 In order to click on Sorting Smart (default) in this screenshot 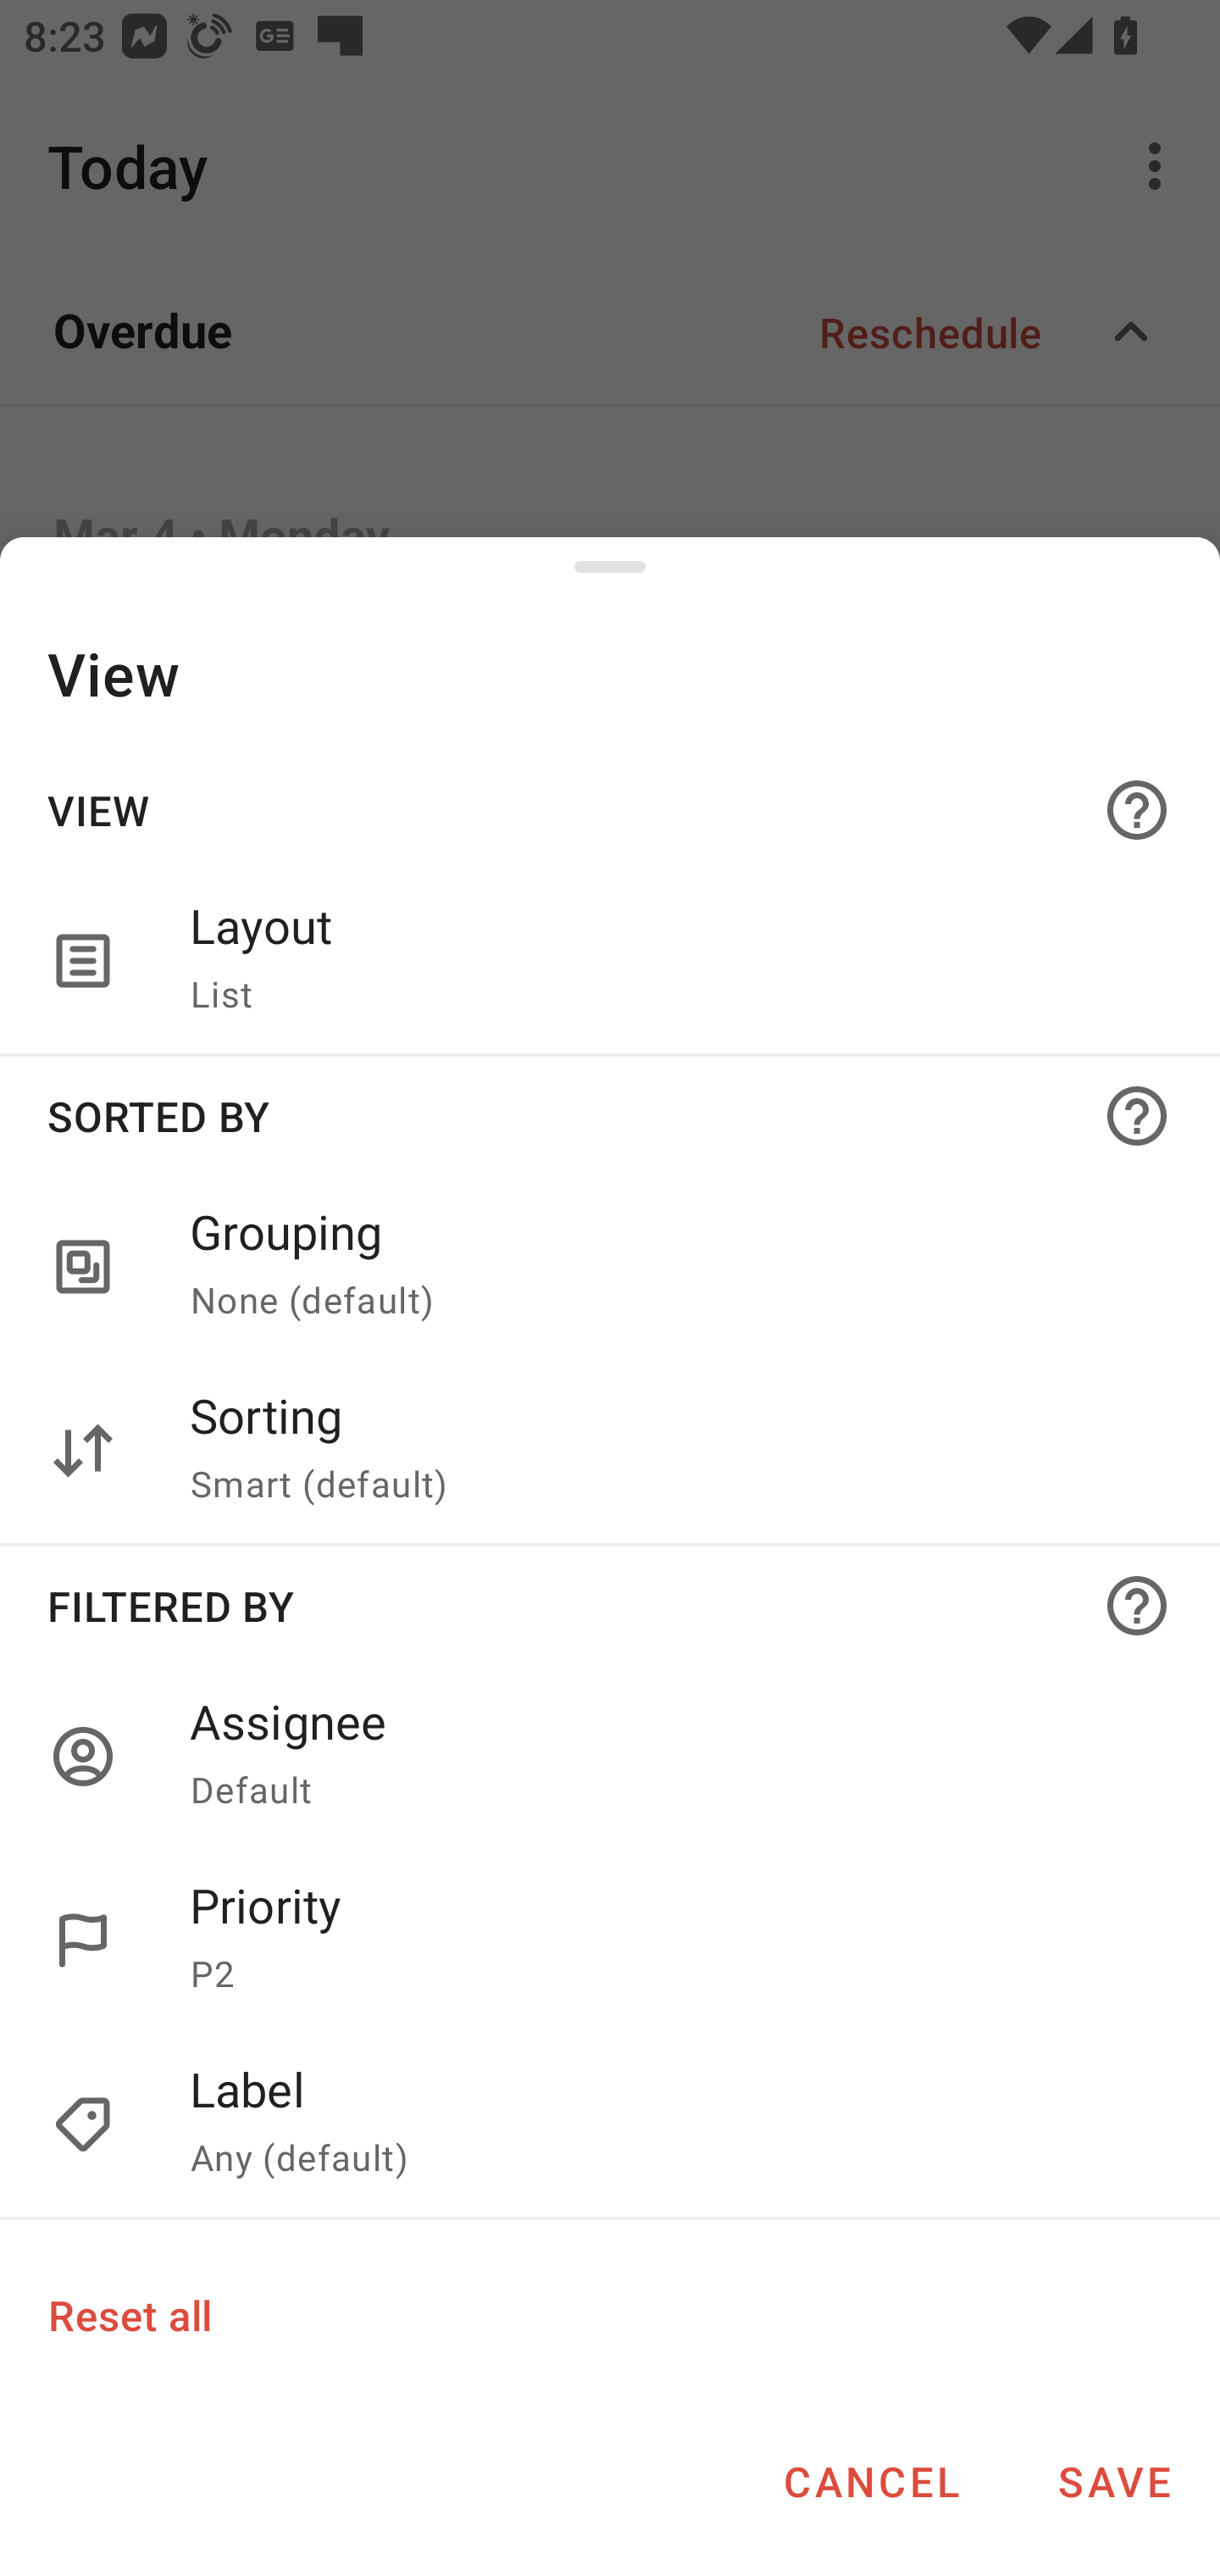, I will do `click(610, 1451)`.